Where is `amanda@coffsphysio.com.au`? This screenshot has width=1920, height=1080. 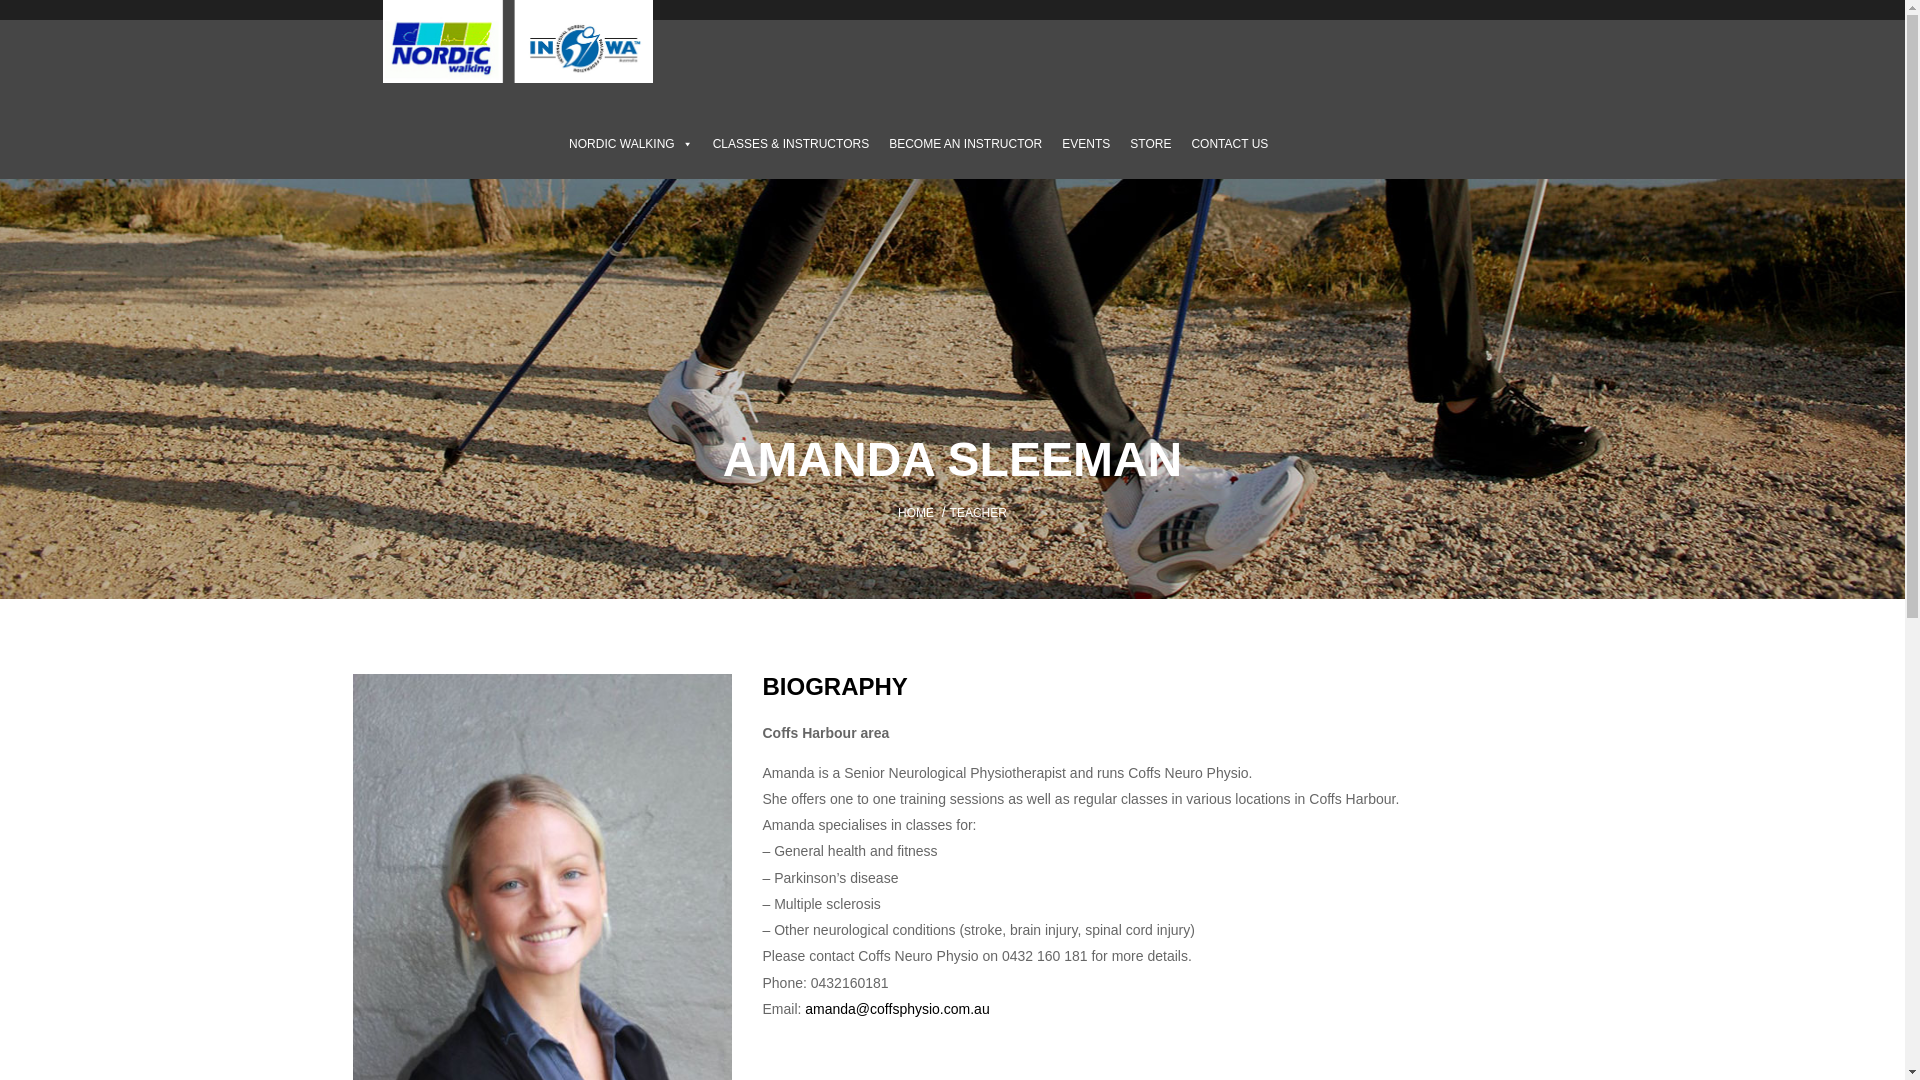 amanda@coffsphysio.com.au is located at coordinates (897, 1009).